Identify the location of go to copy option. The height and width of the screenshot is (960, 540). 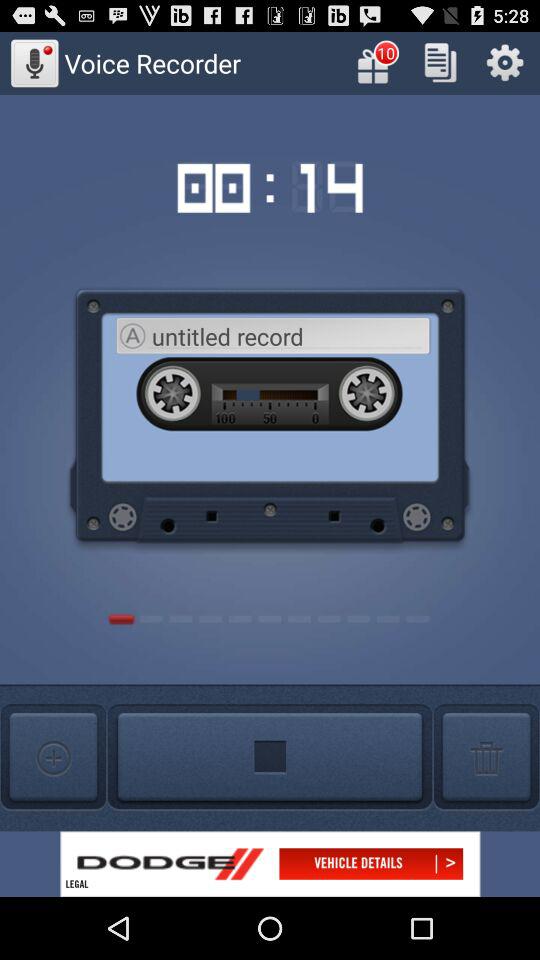
(440, 62).